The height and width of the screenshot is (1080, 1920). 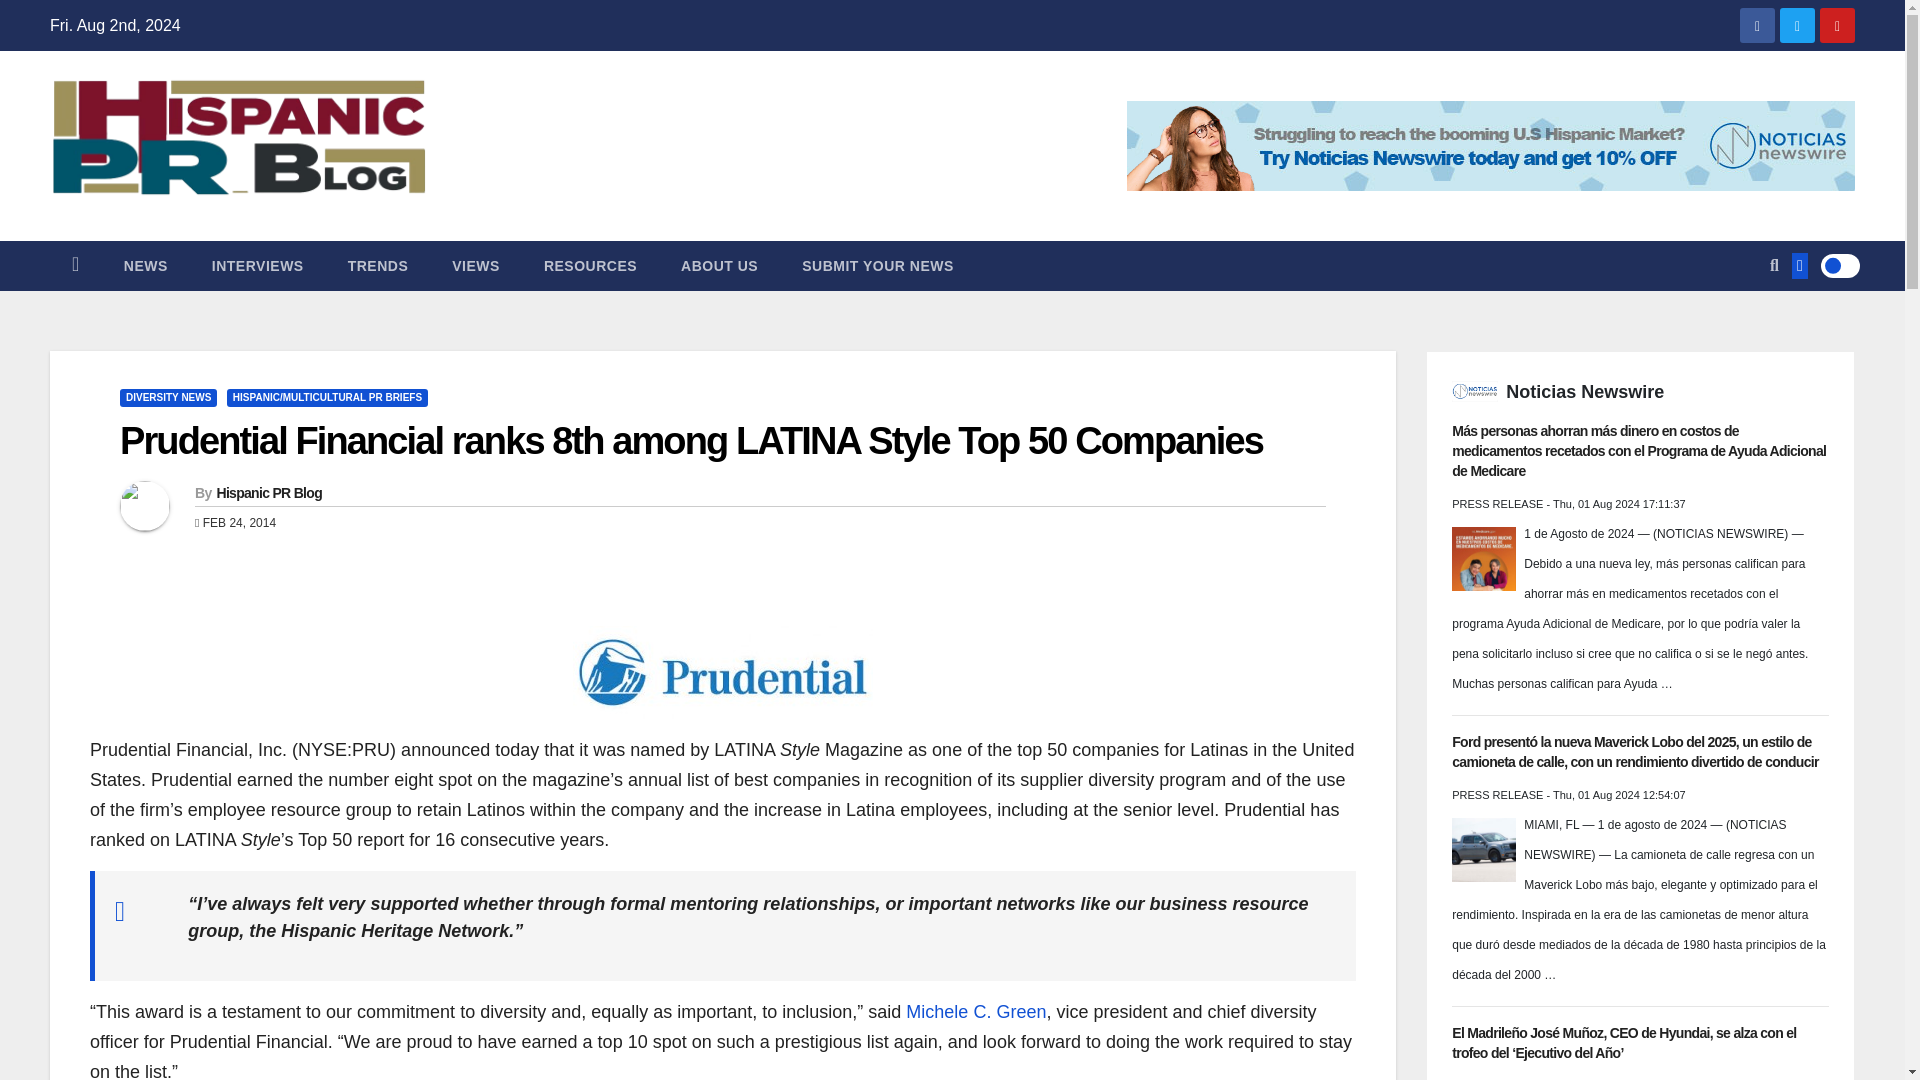 What do you see at coordinates (590, 265) in the screenshot?
I see `RESOURCES` at bounding box center [590, 265].